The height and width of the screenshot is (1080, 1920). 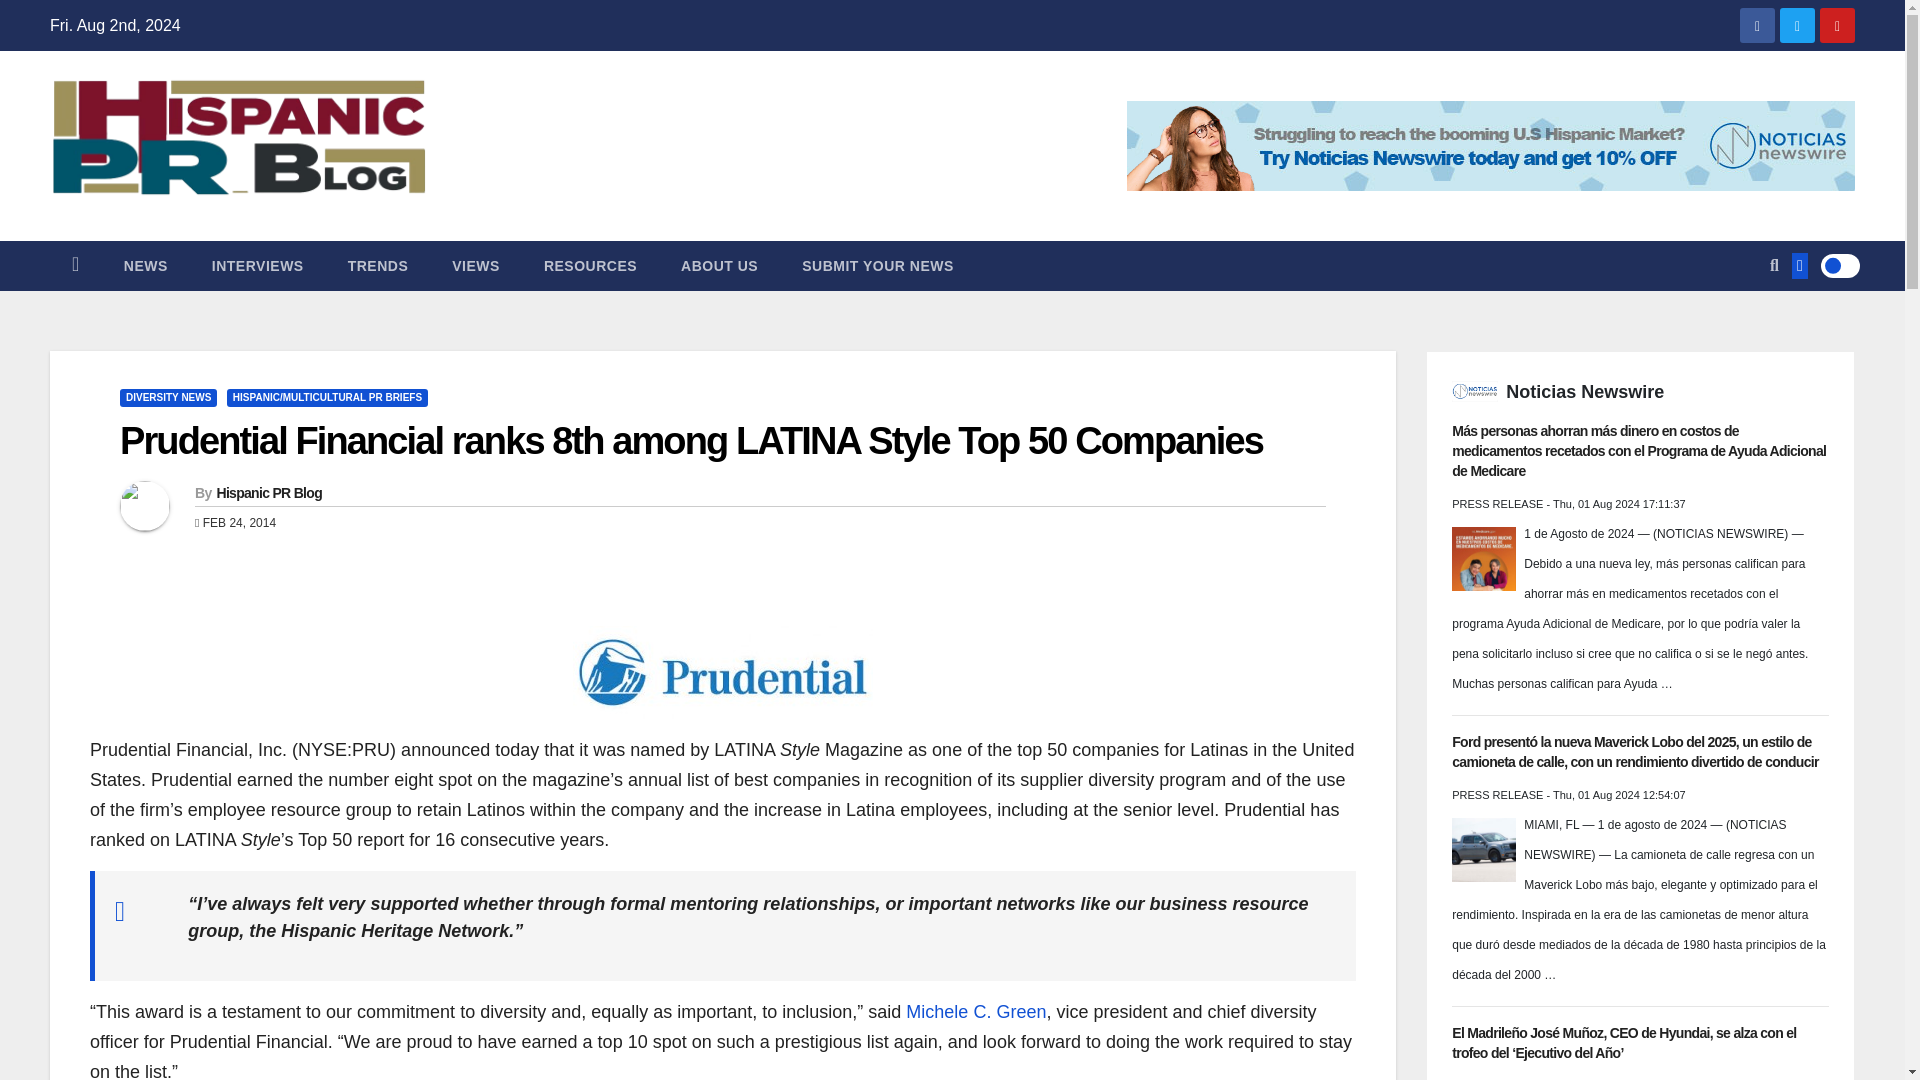 What do you see at coordinates (590, 265) in the screenshot?
I see `RESOURCES` at bounding box center [590, 265].